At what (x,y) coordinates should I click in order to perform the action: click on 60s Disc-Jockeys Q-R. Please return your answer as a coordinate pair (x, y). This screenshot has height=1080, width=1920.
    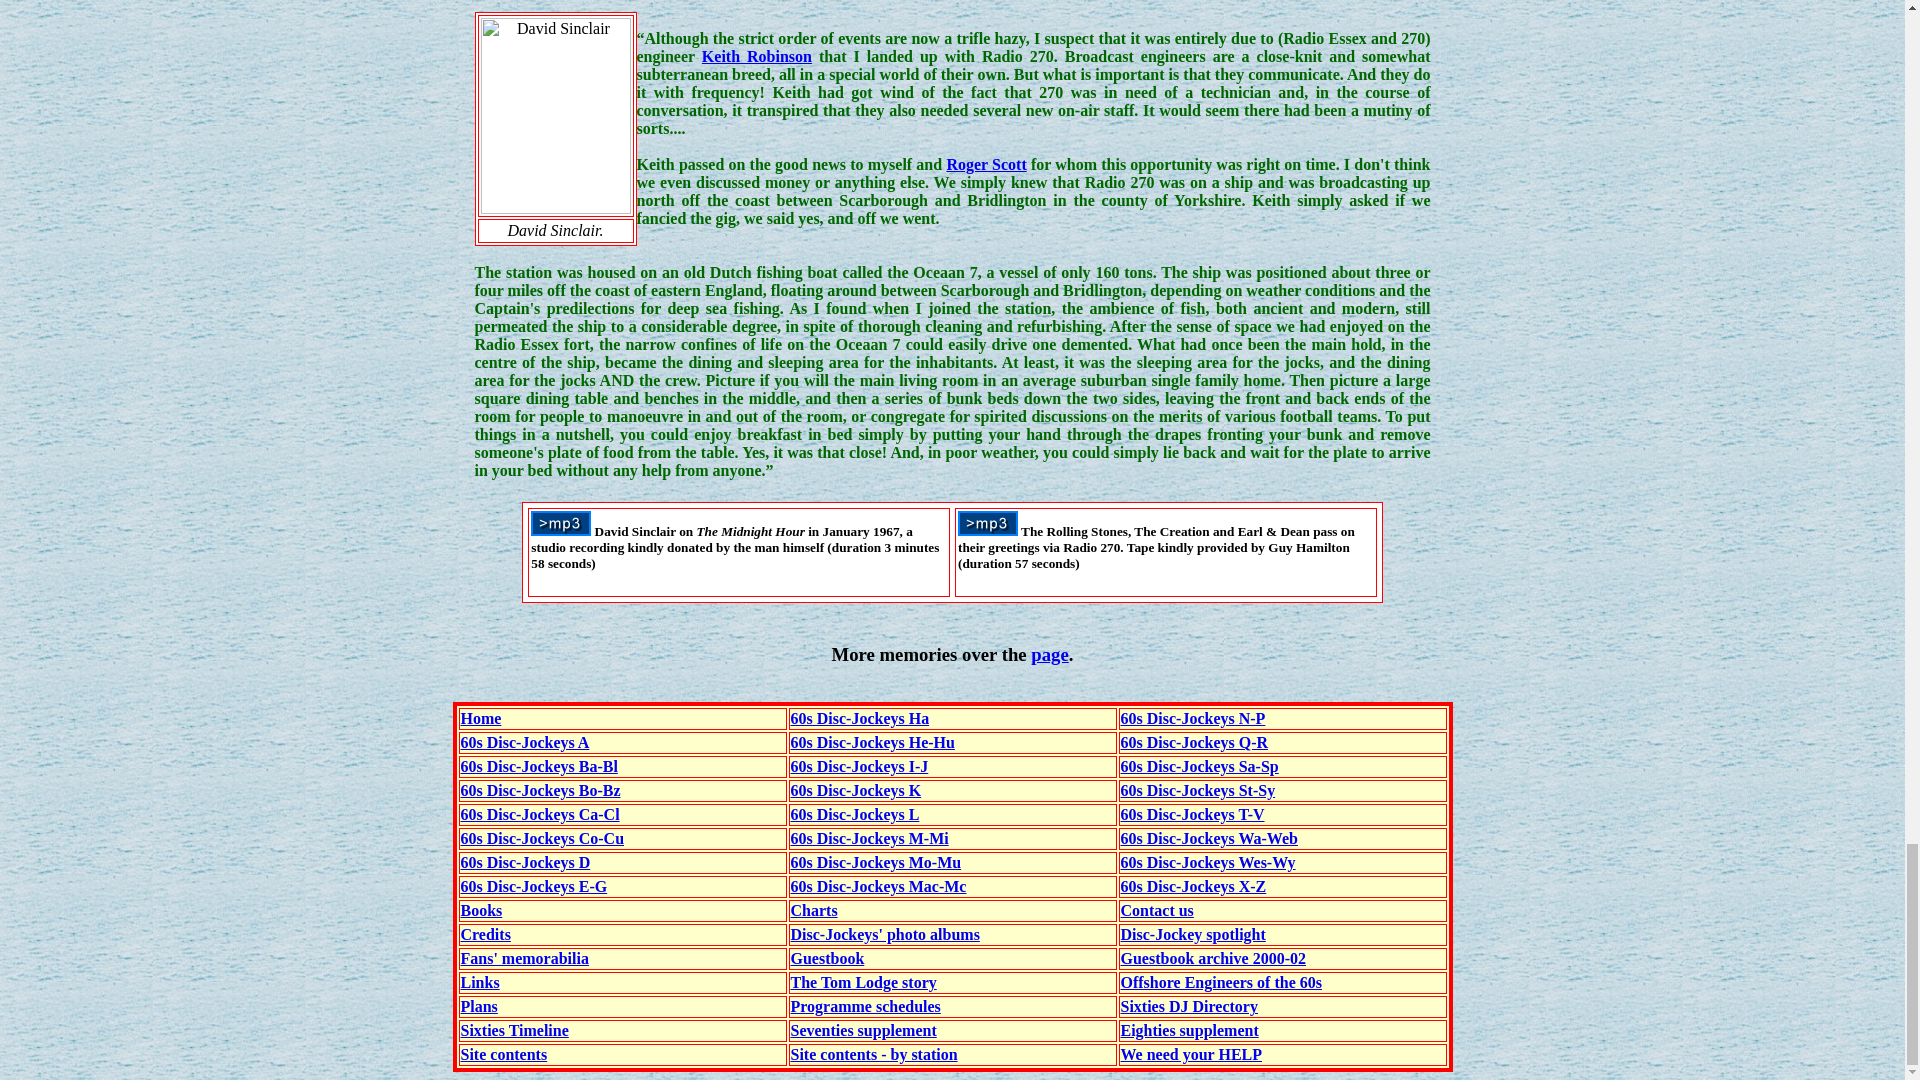
    Looking at the image, I should click on (1193, 742).